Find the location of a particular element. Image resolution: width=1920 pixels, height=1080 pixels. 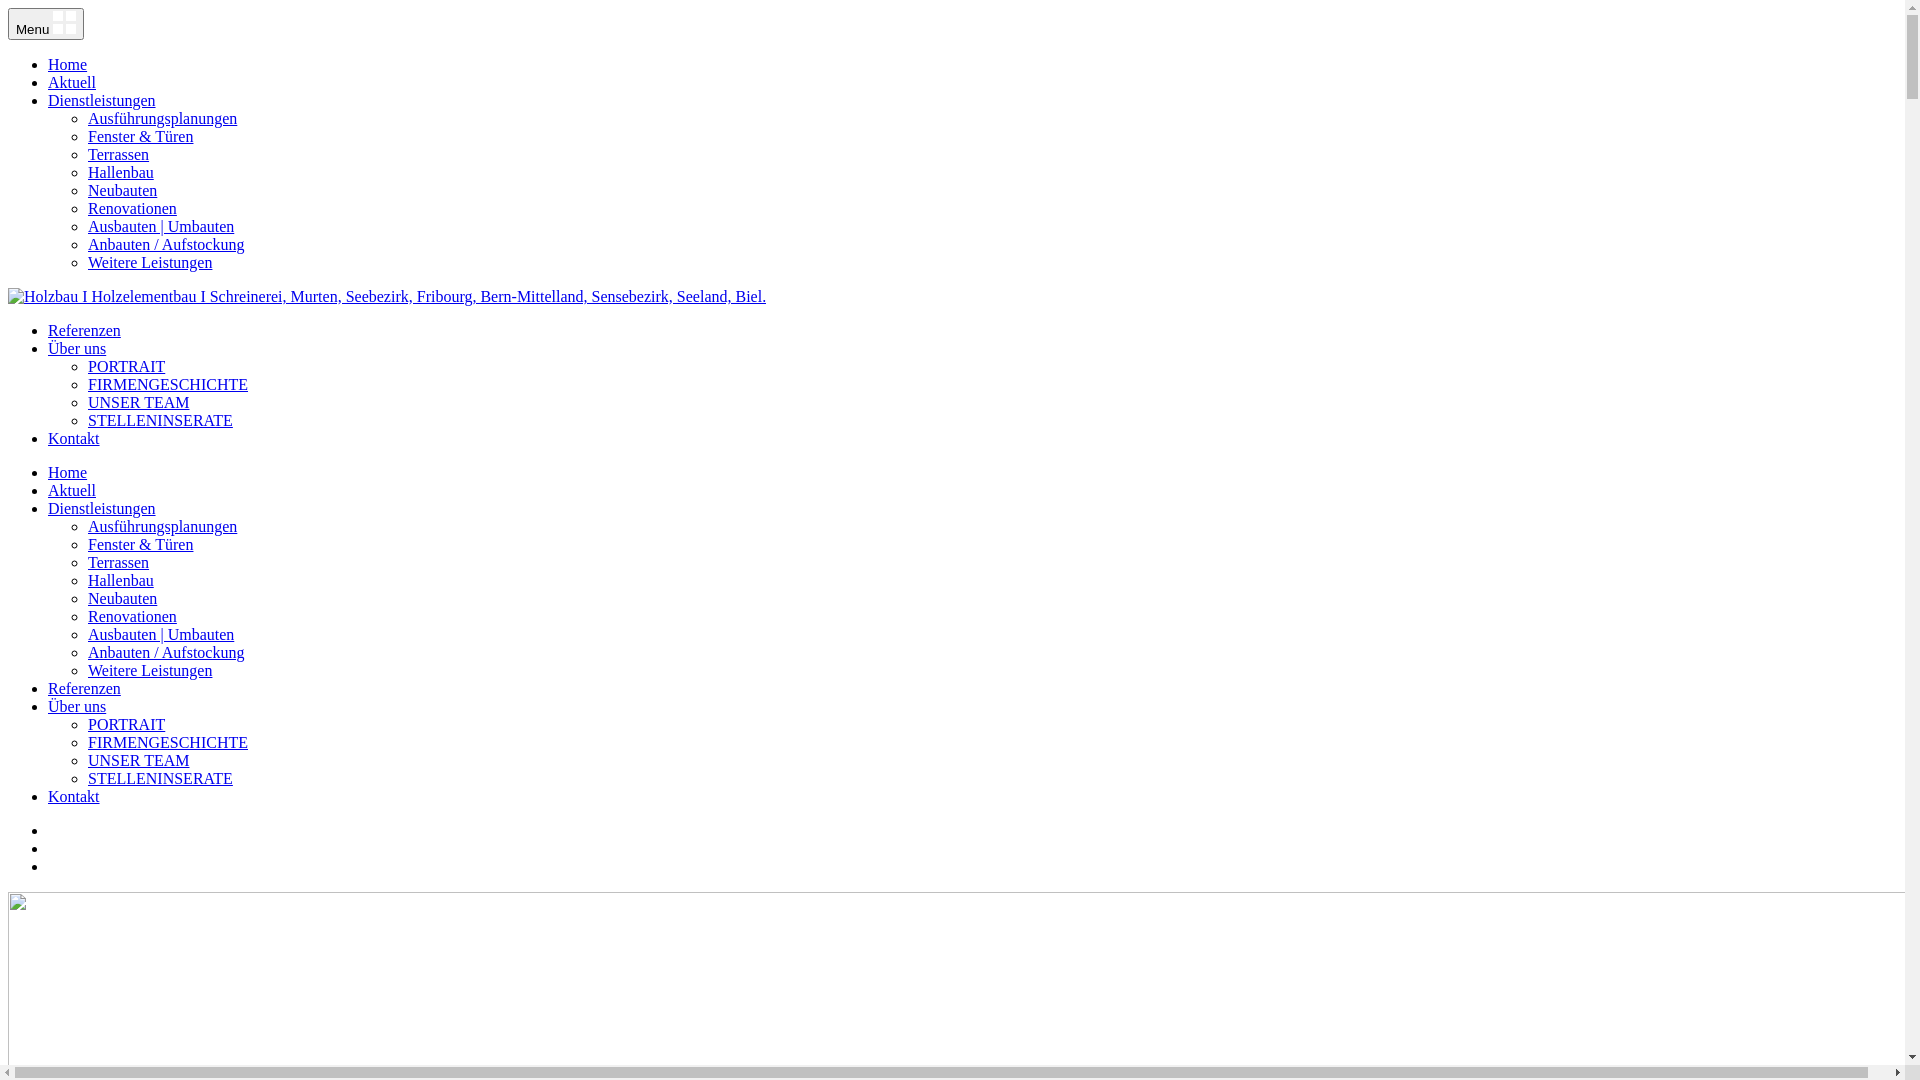

Aktuell is located at coordinates (72, 490).